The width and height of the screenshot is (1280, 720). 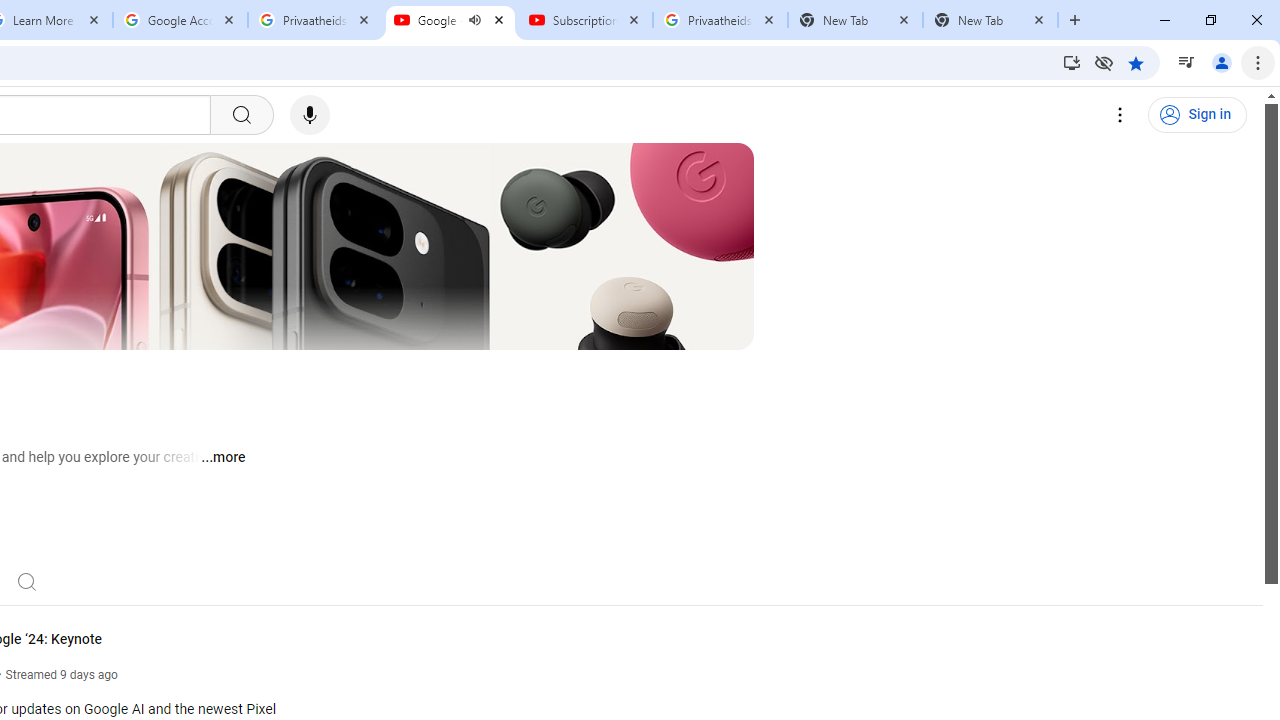 I want to click on Google Account, so click(x=180, y=20).